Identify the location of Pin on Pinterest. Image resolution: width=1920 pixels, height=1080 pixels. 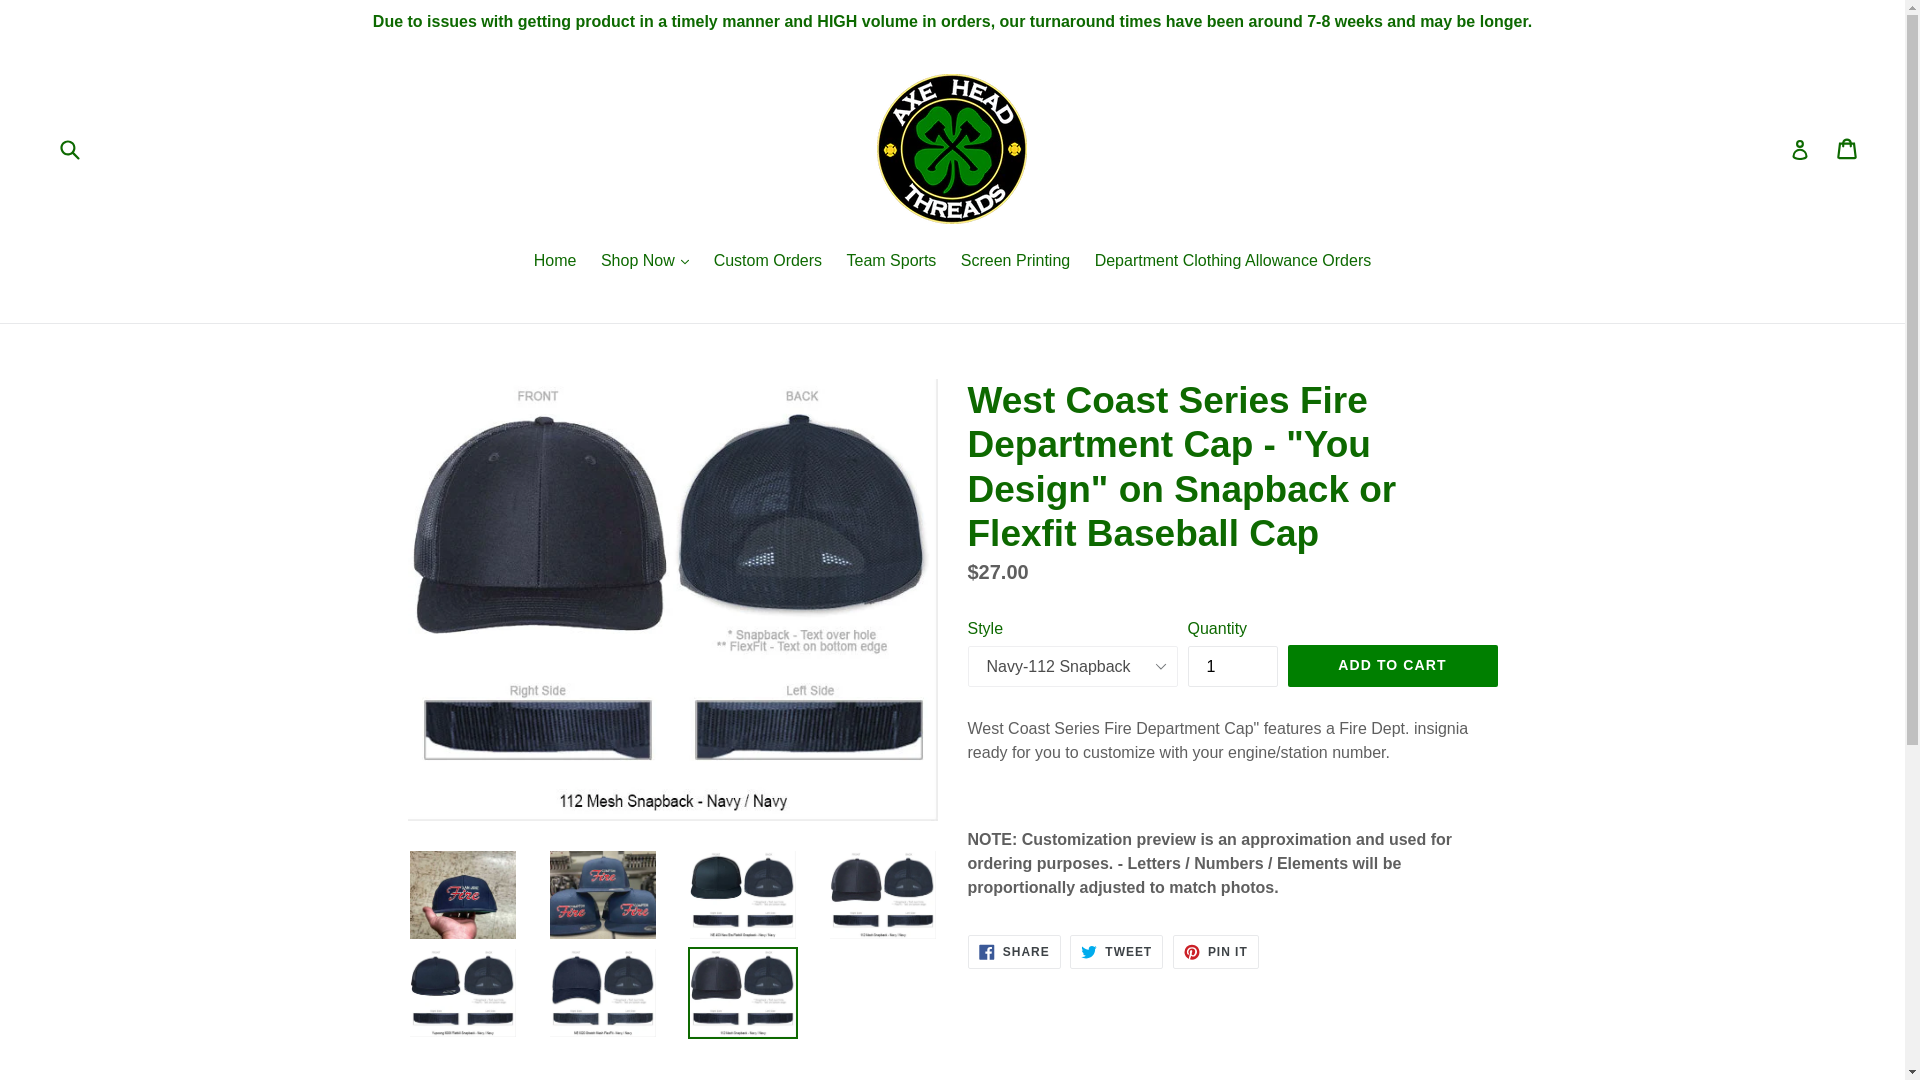
(1216, 952).